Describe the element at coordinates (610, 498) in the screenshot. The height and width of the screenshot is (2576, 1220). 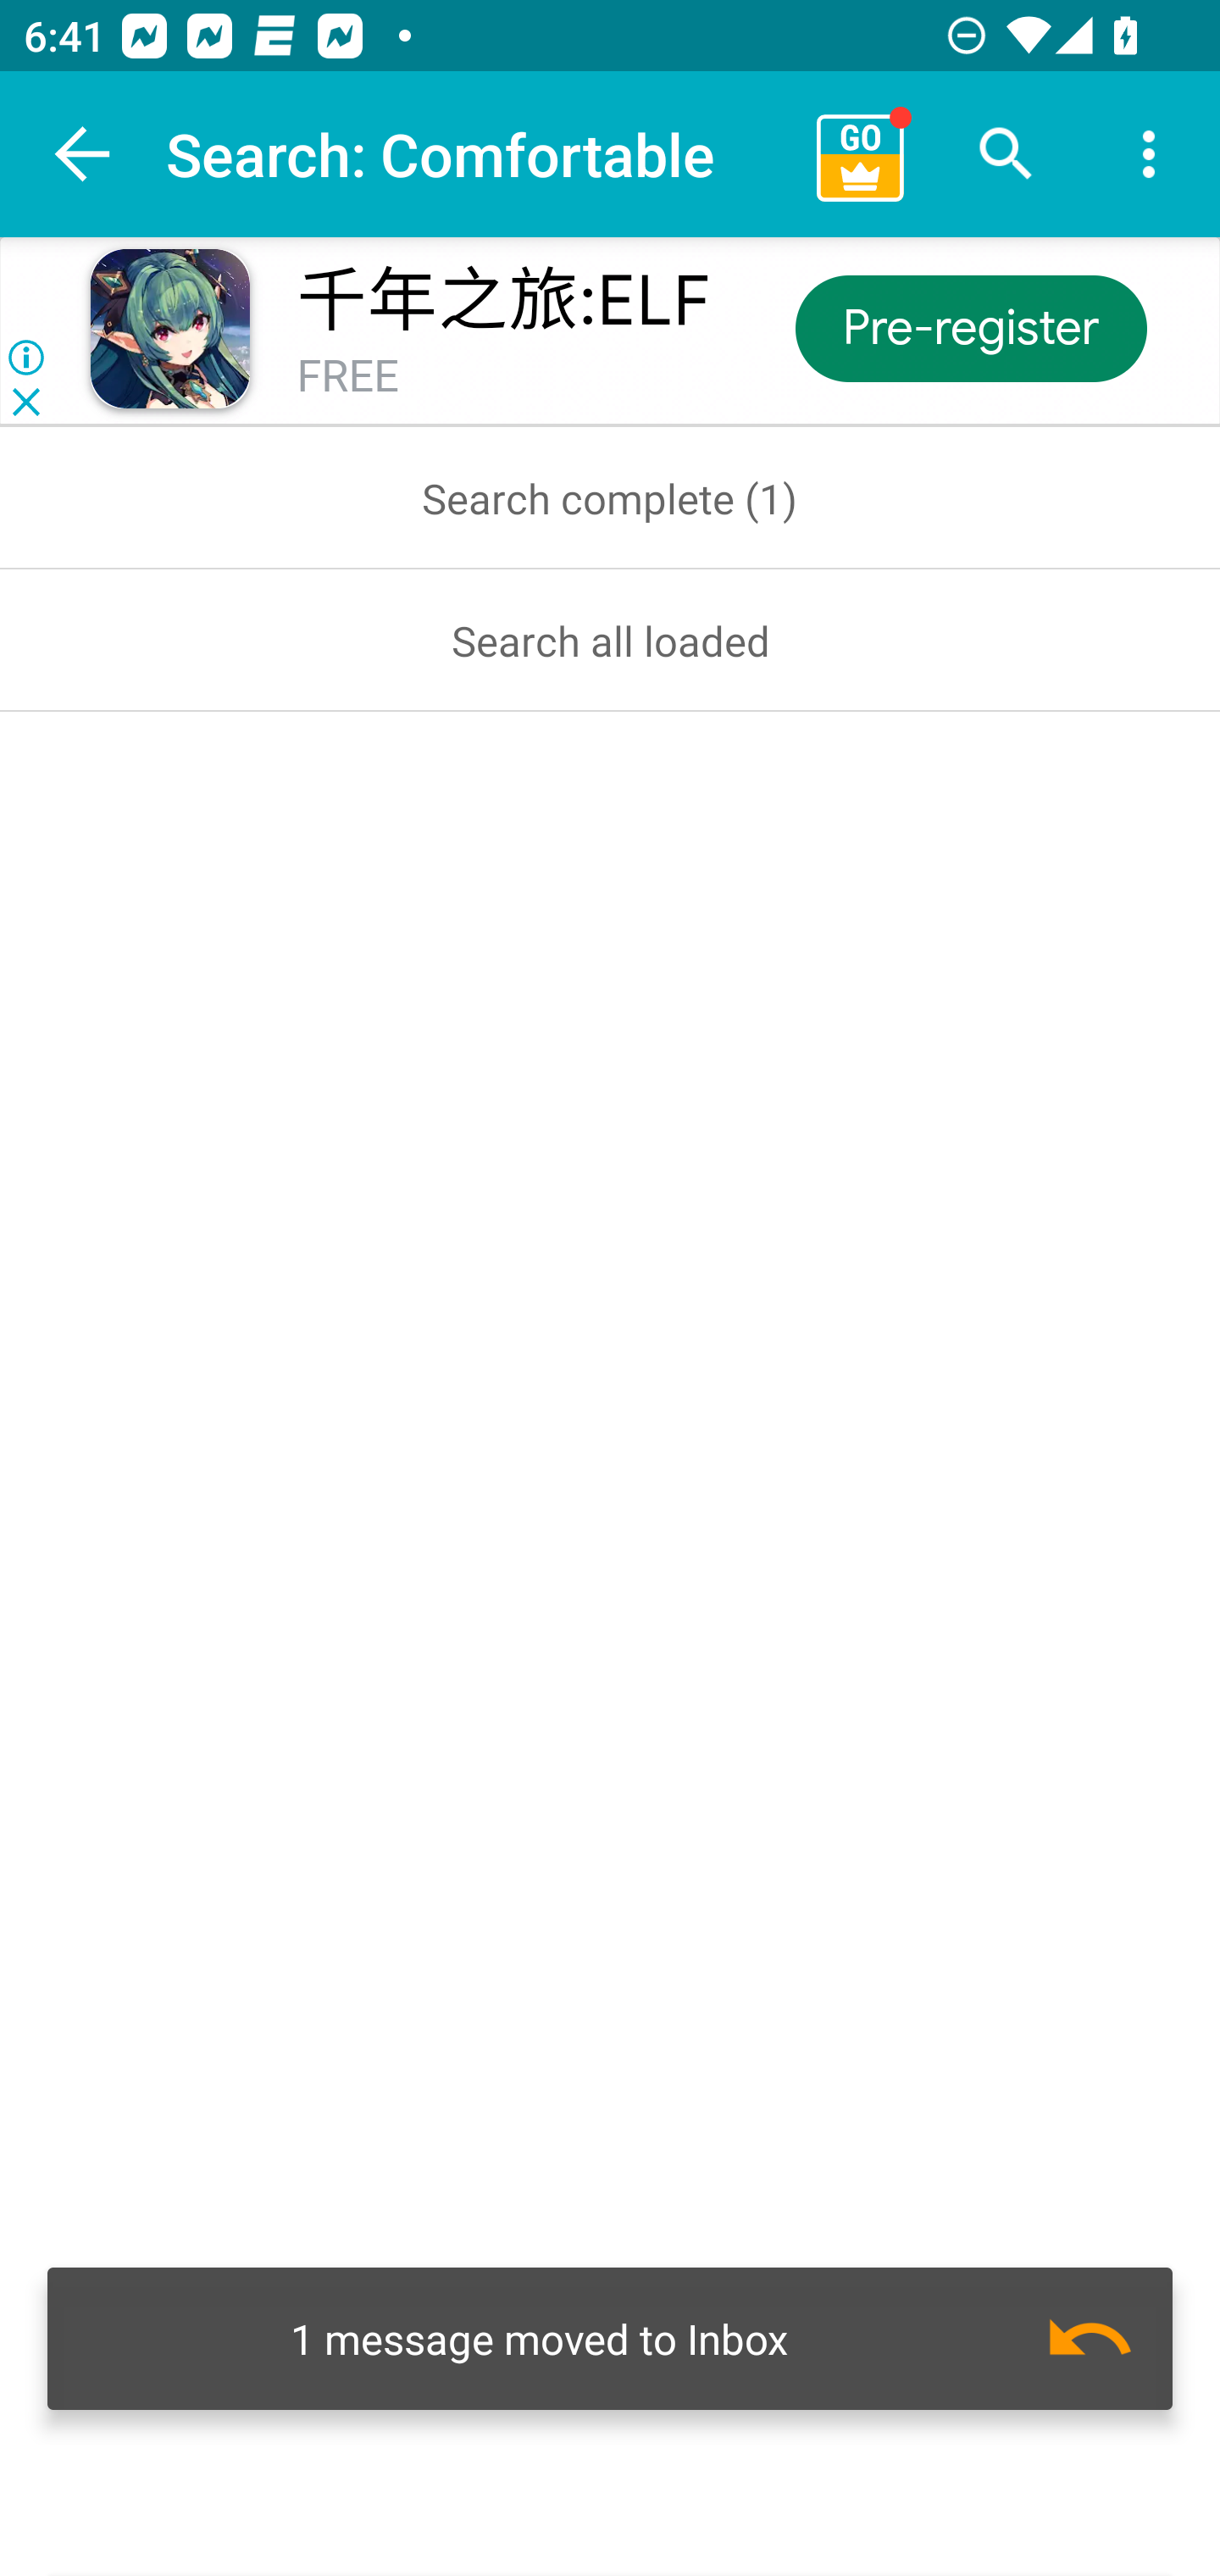
I see `Search complete (1)` at that location.